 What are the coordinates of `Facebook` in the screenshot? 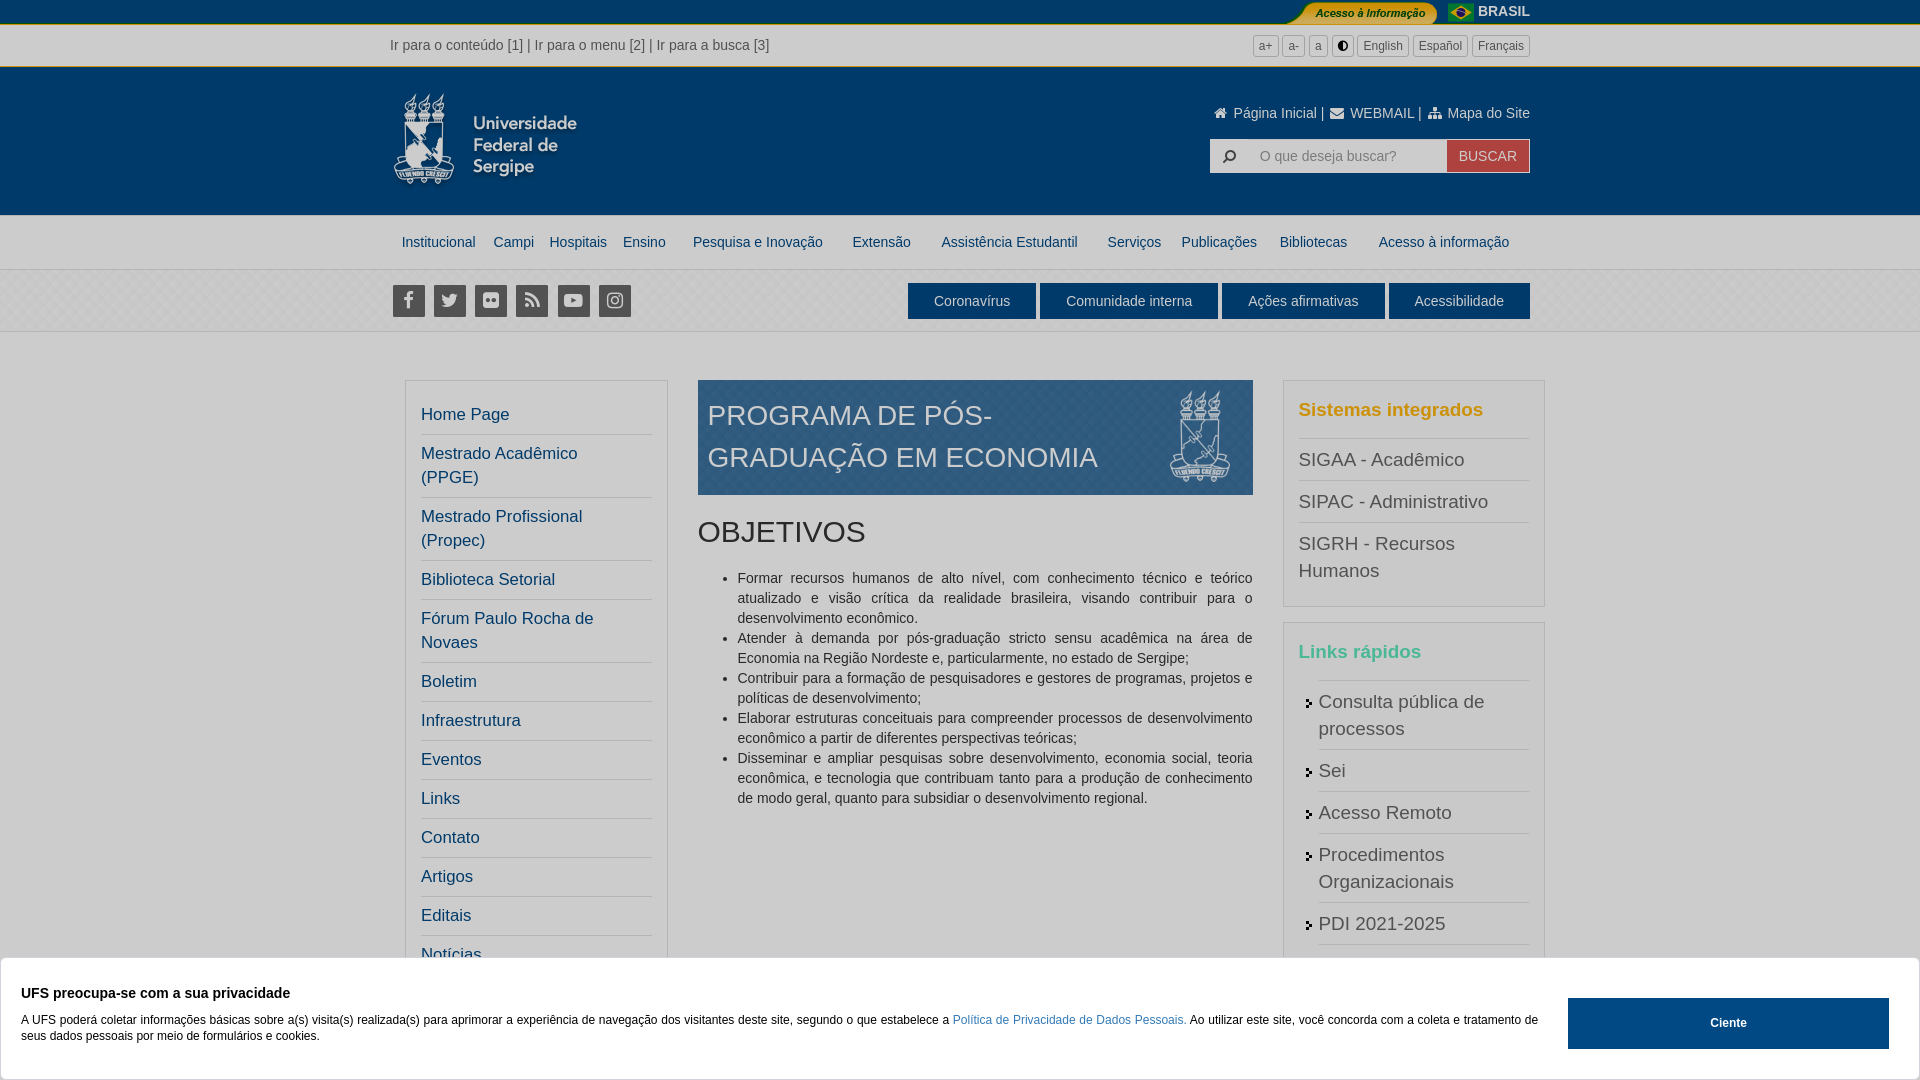 It's located at (408, 300).